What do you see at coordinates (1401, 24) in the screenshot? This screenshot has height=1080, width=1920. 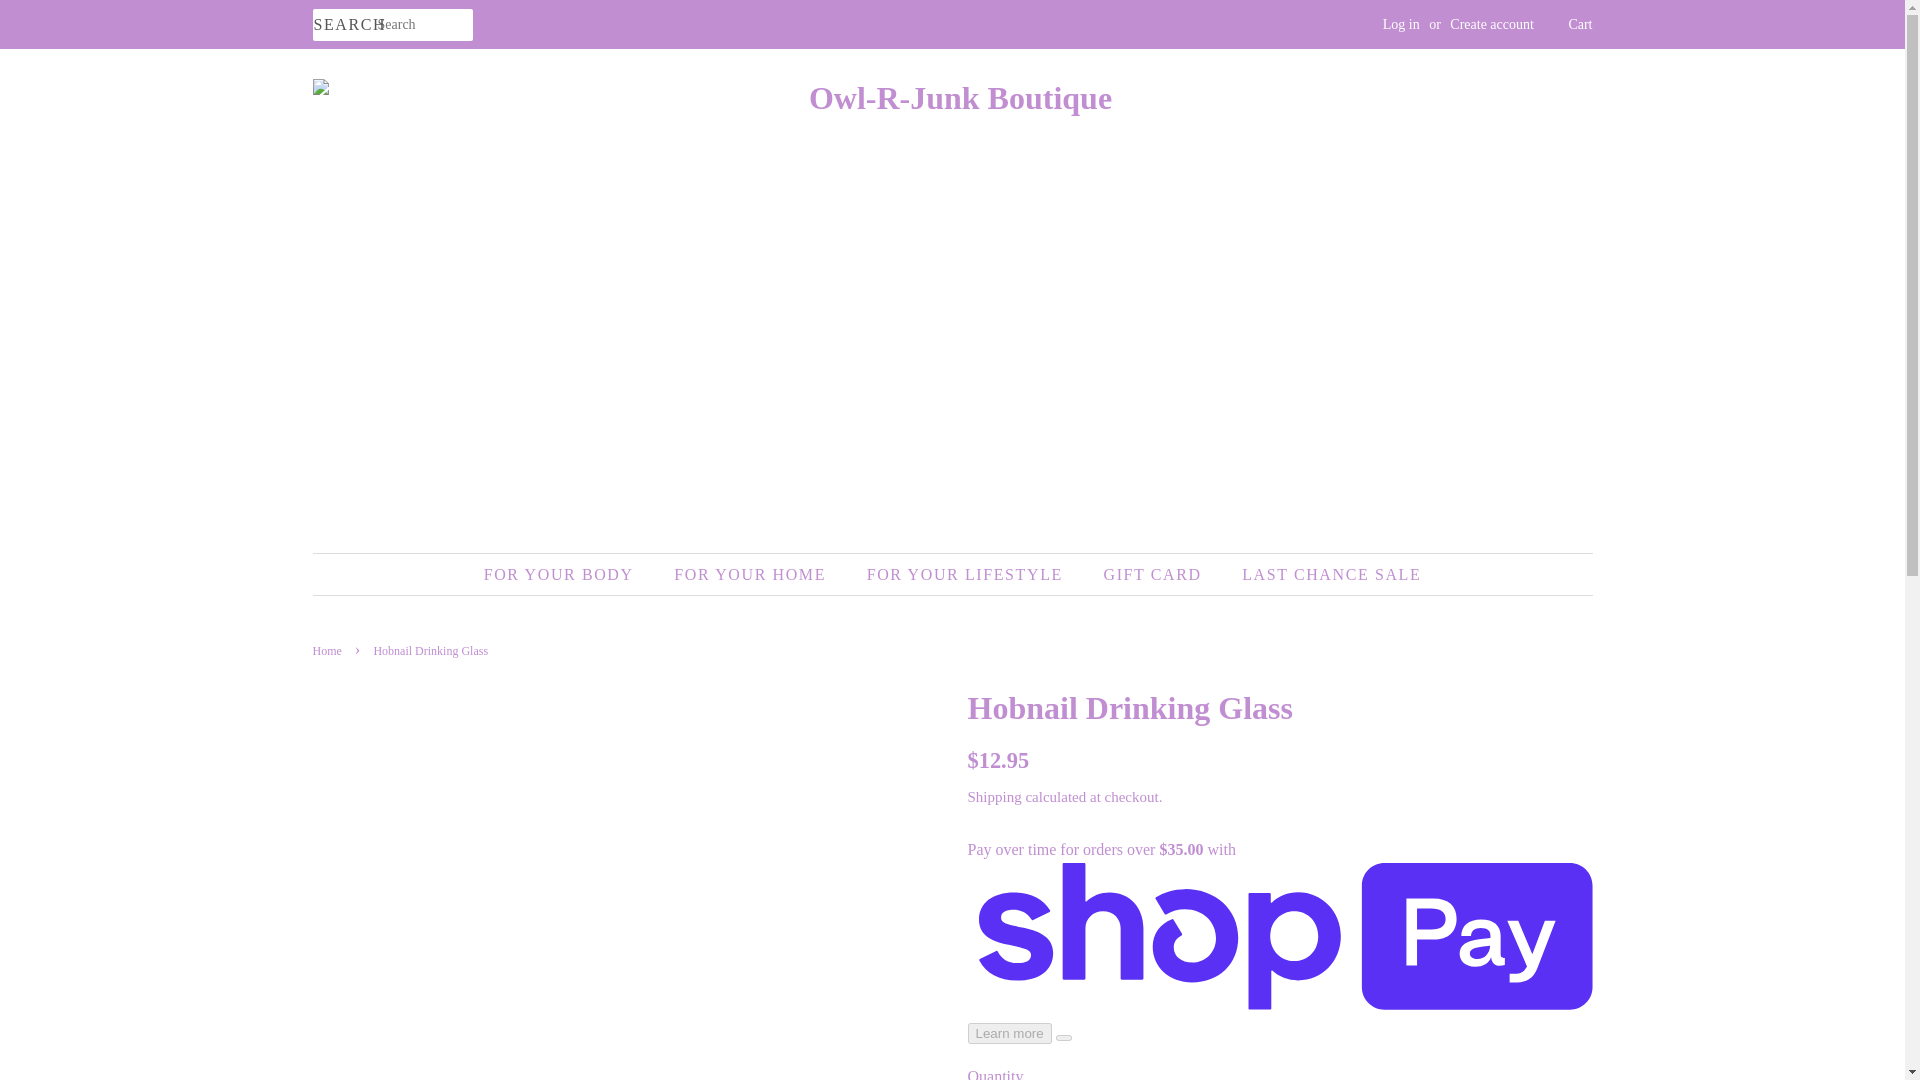 I see `Log in` at bounding box center [1401, 24].